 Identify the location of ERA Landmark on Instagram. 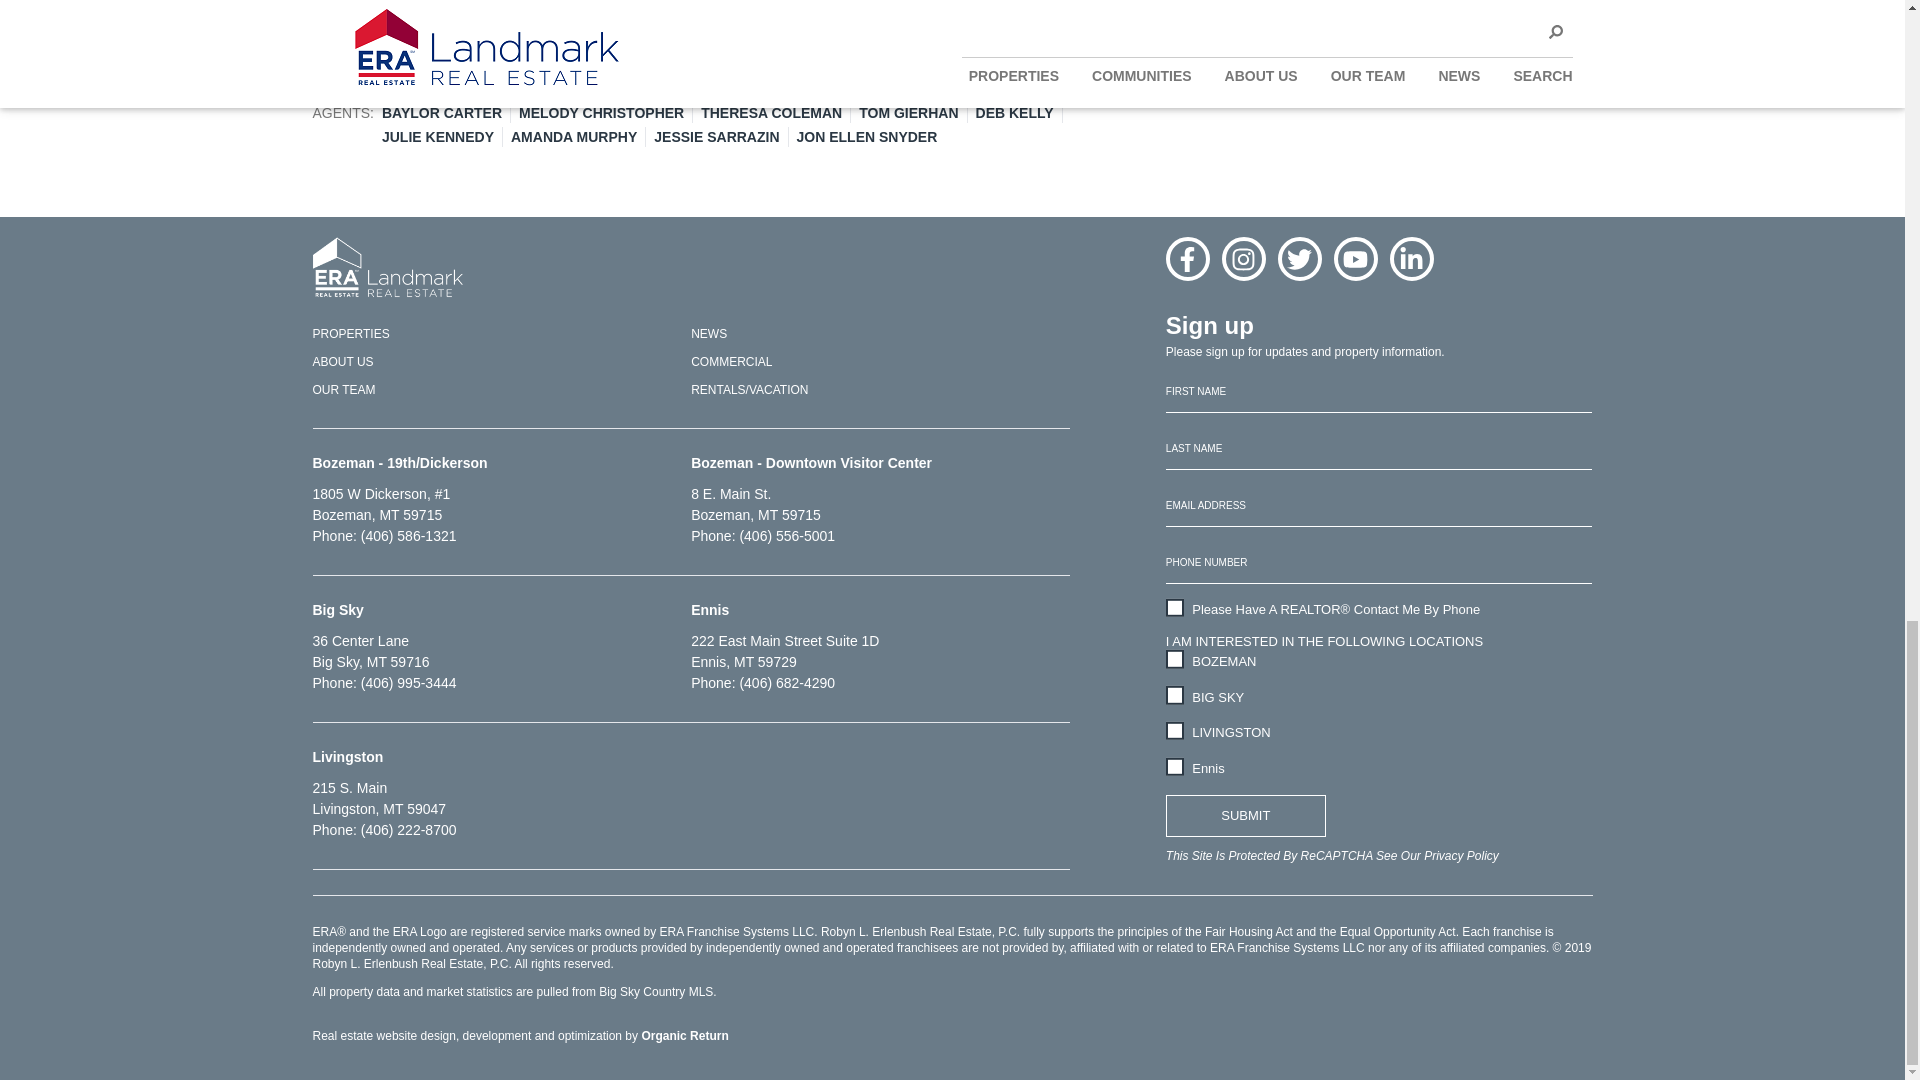
(1243, 258).